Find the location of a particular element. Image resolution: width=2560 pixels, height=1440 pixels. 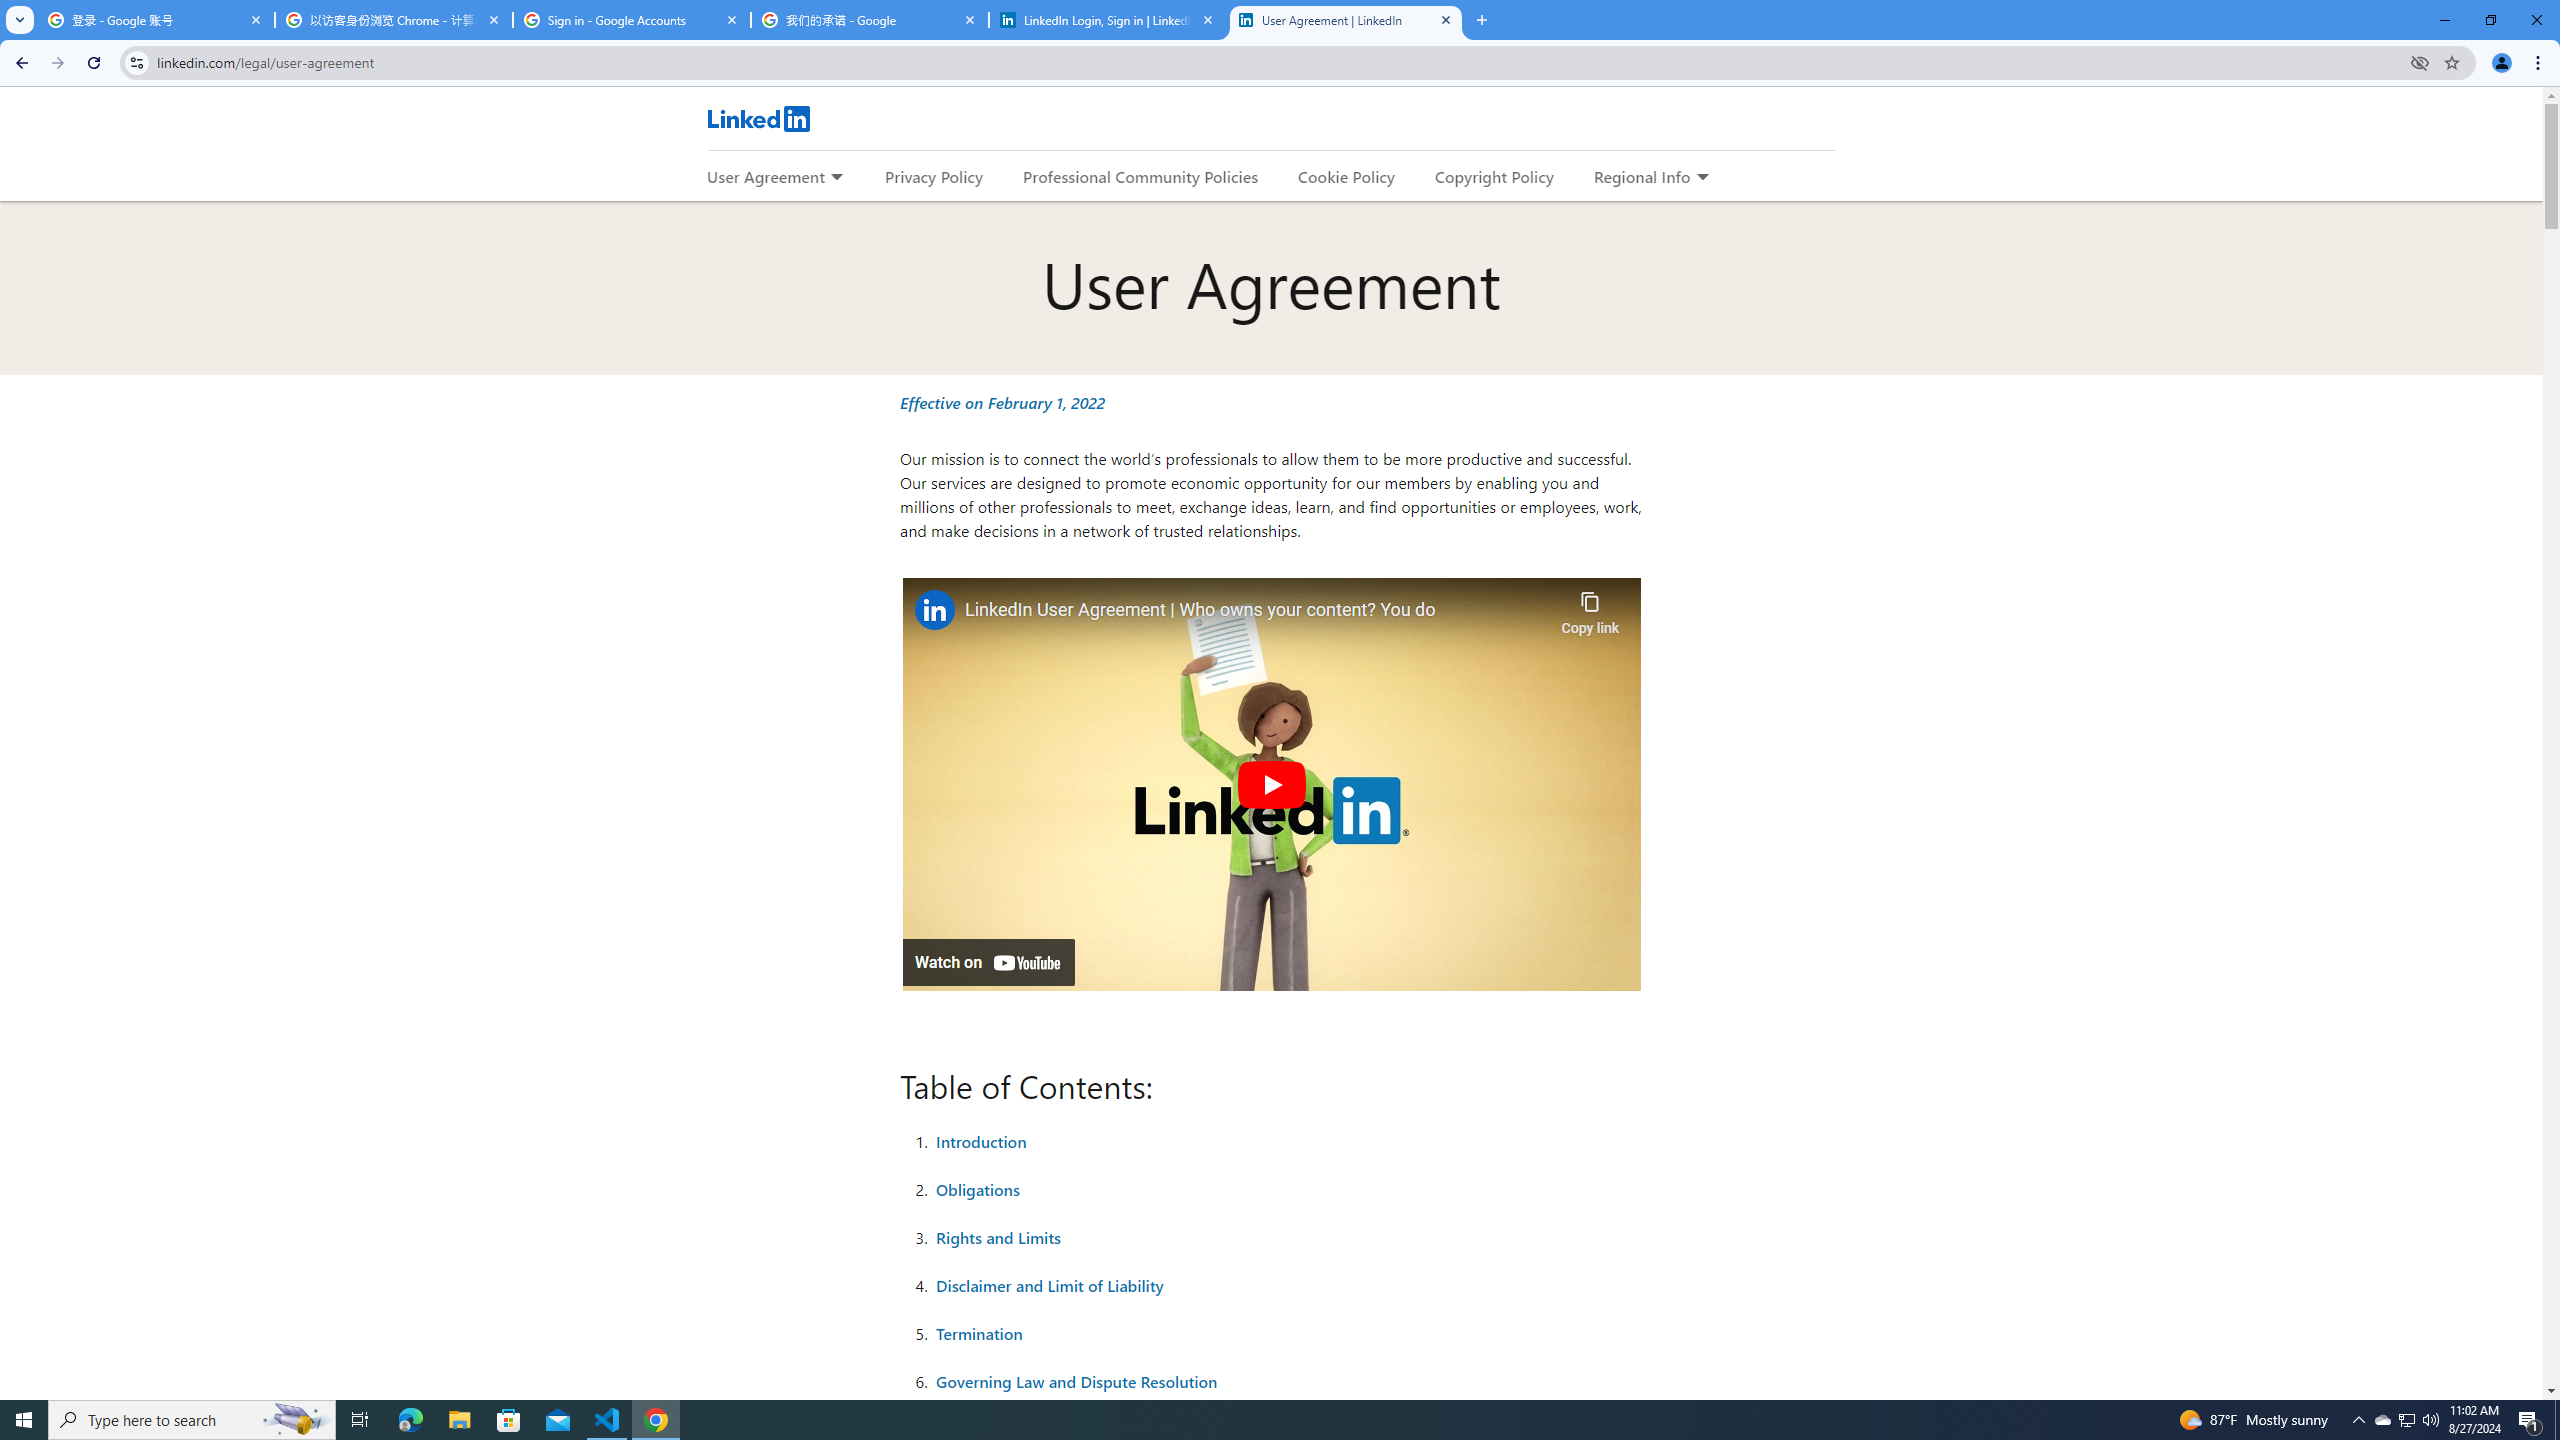

Play is located at coordinates (1270, 784).